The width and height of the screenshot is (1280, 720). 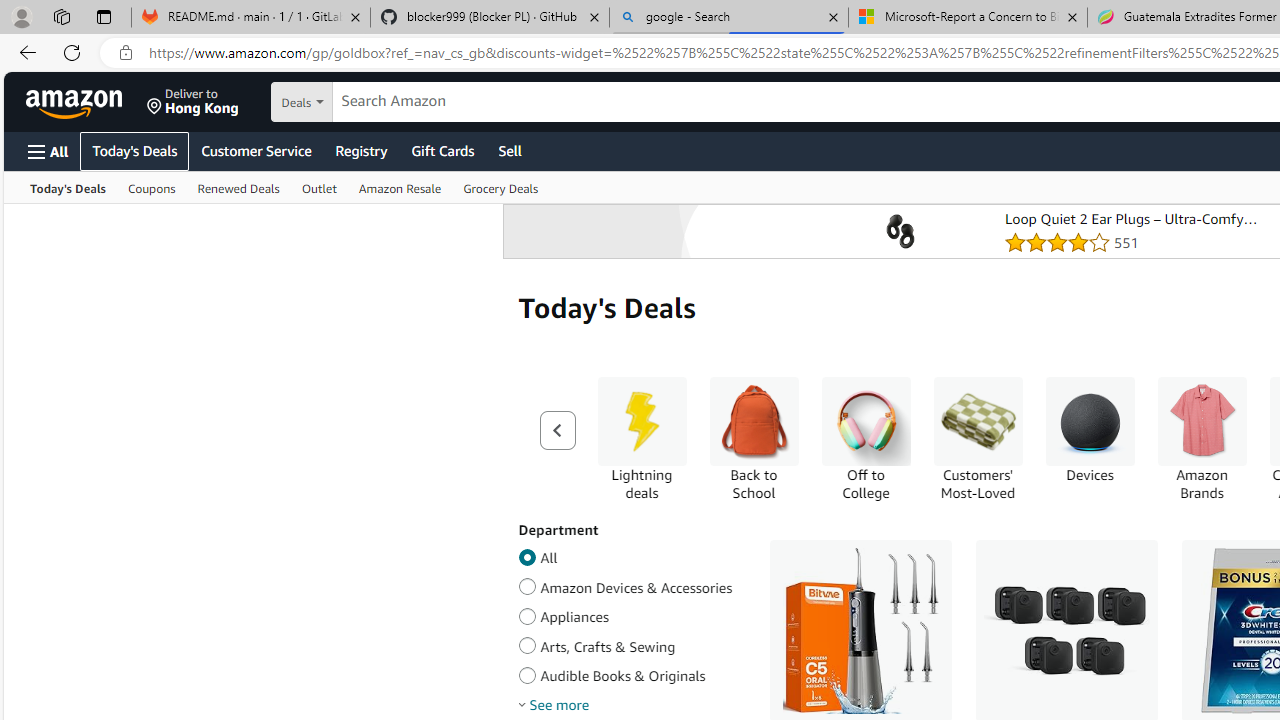 What do you see at coordinates (978, 439) in the screenshot?
I see `Customers' Most-Loved Customers' Most-Loved` at bounding box center [978, 439].